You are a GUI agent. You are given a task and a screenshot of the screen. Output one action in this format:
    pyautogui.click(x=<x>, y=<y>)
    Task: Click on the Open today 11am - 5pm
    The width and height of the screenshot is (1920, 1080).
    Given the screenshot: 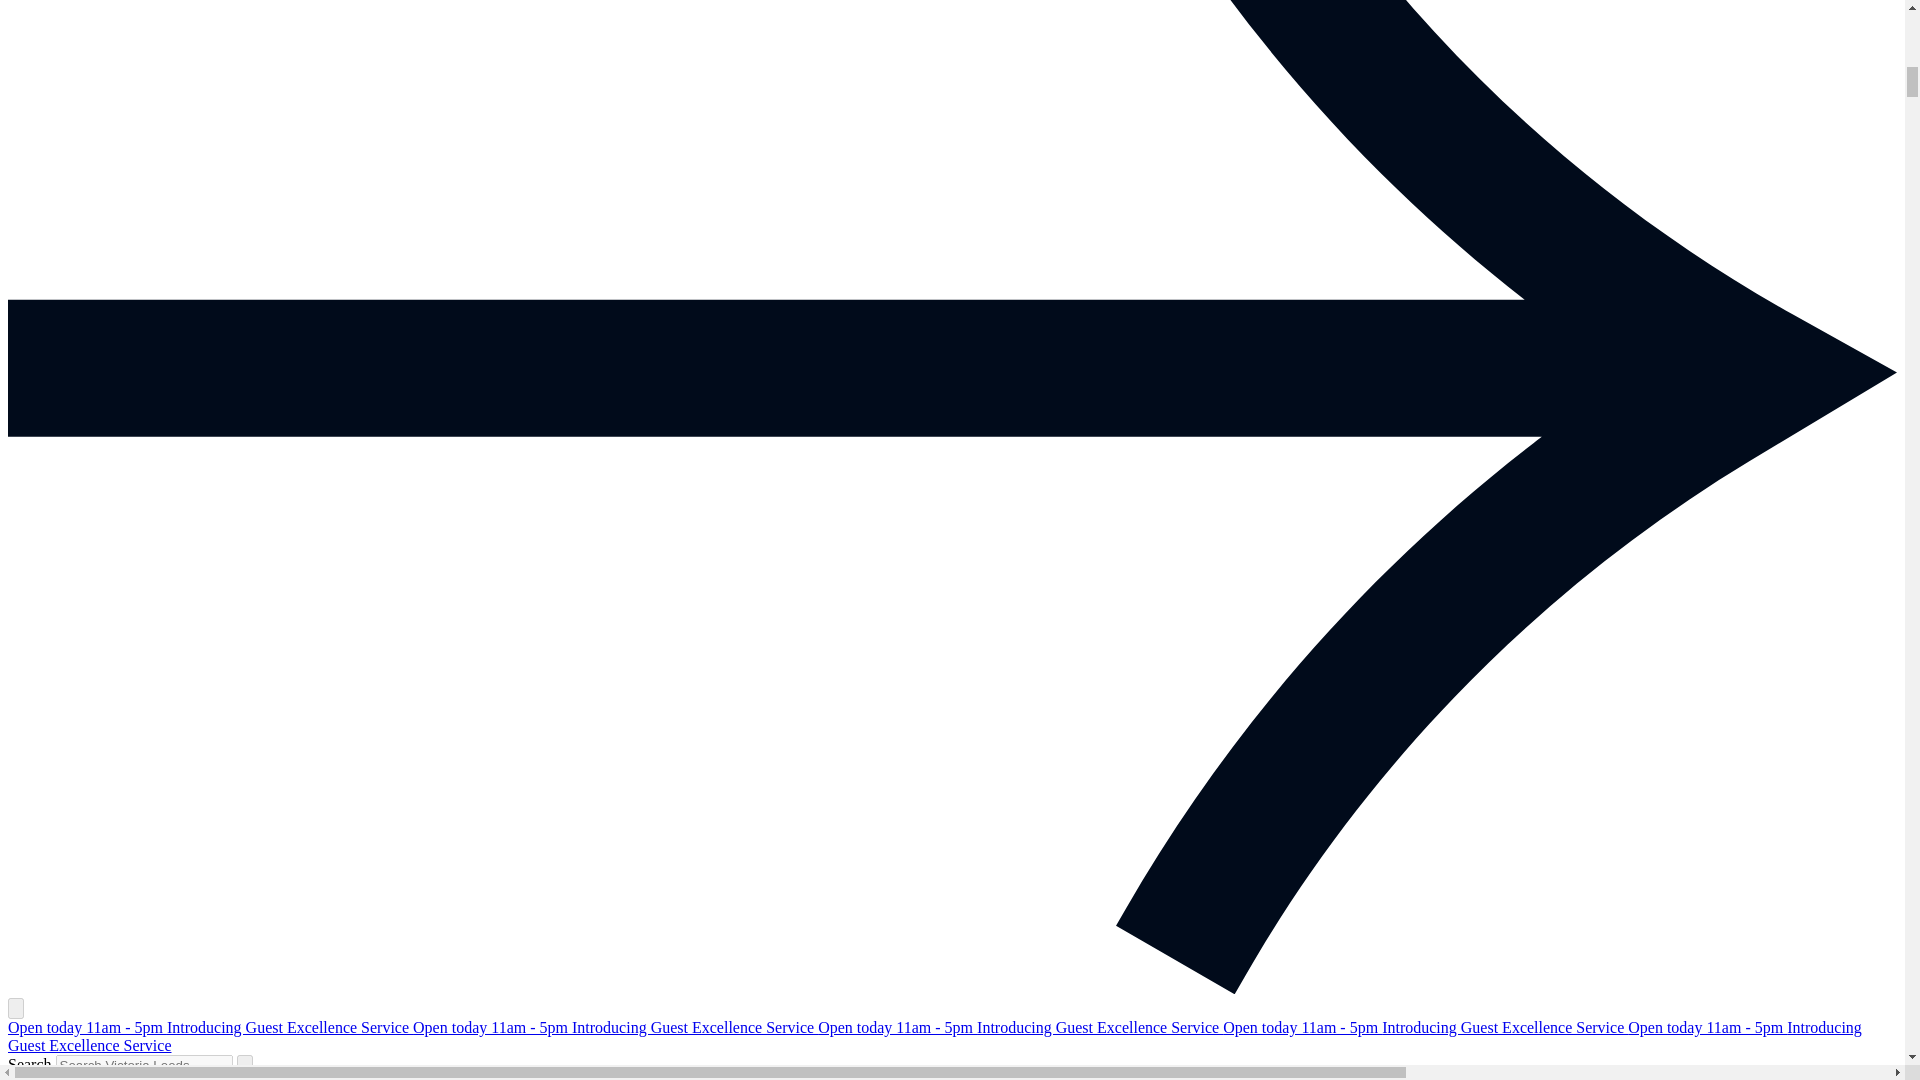 What is the action you would take?
    pyautogui.click(x=1302, y=1027)
    